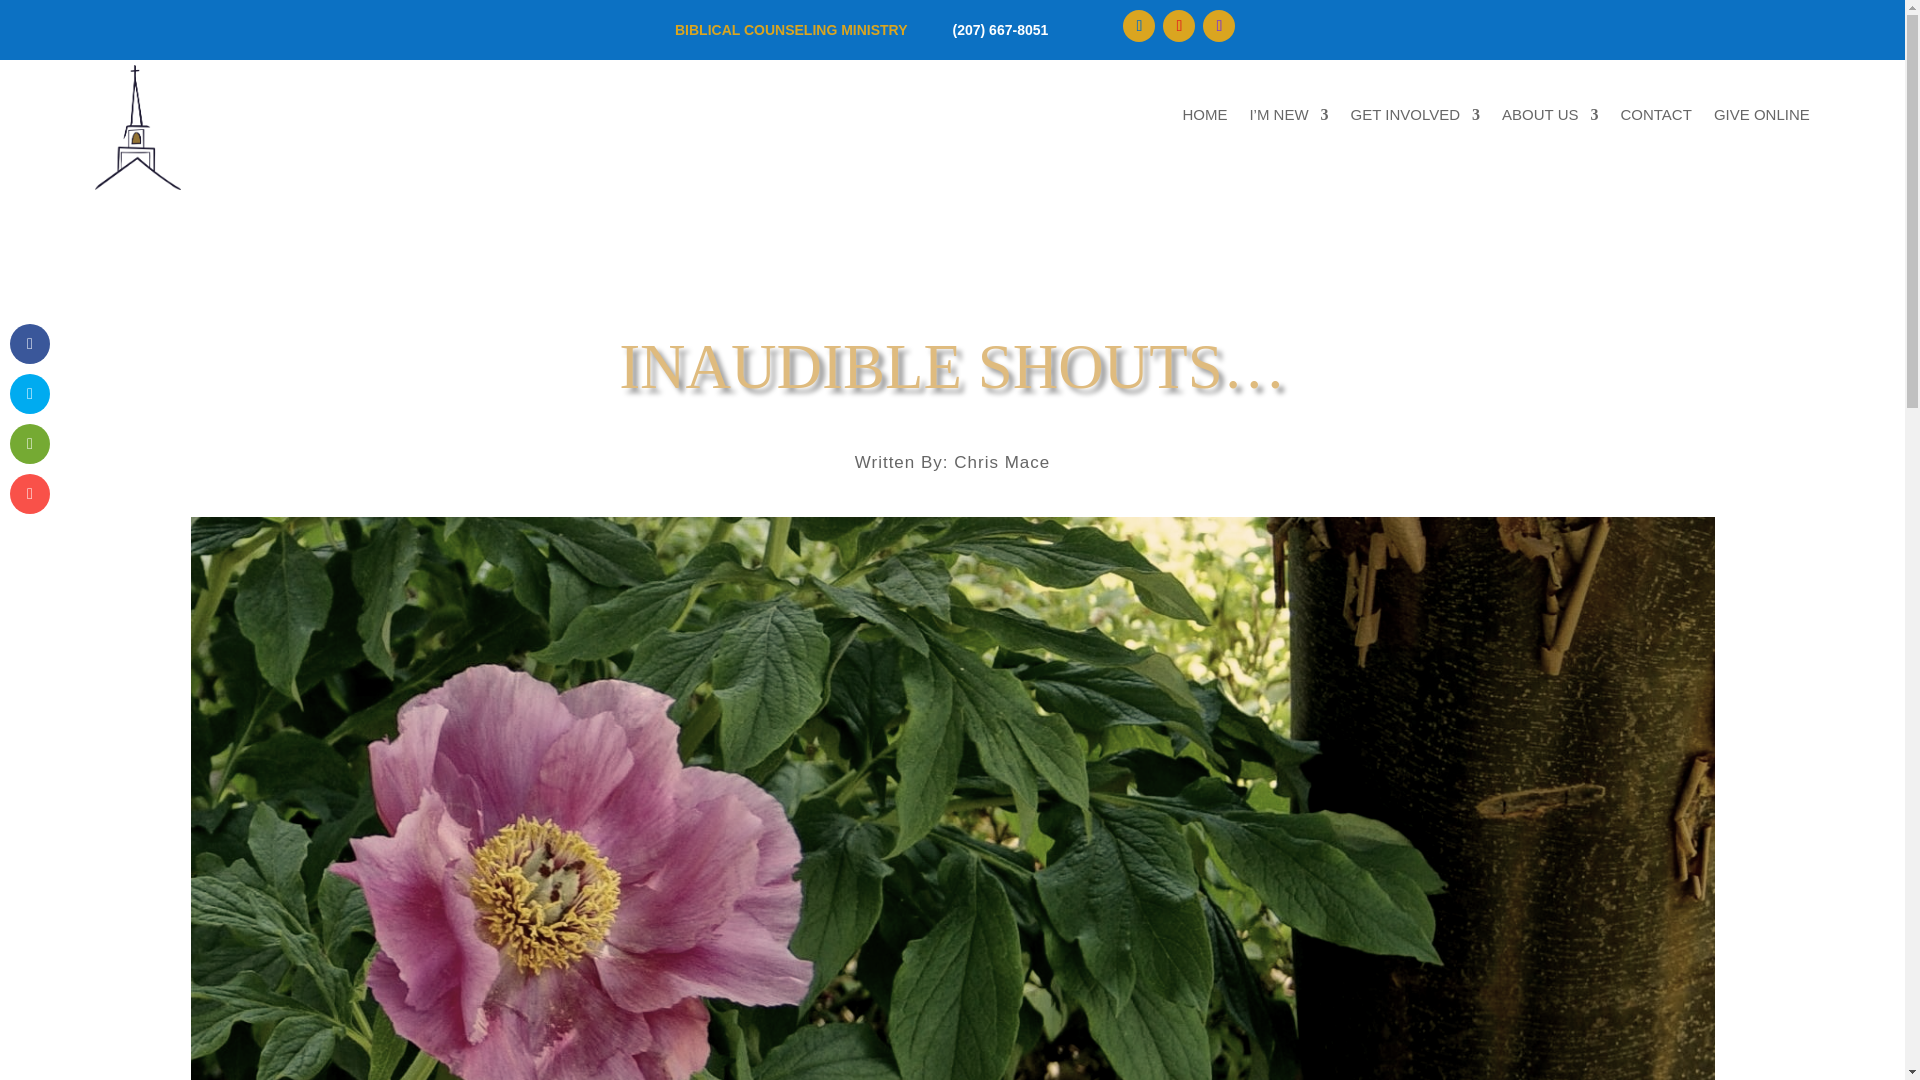 This screenshot has height=1080, width=1920. What do you see at coordinates (1762, 118) in the screenshot?
I see `GIVE ONLINE` at bounding box center [1762, 118].